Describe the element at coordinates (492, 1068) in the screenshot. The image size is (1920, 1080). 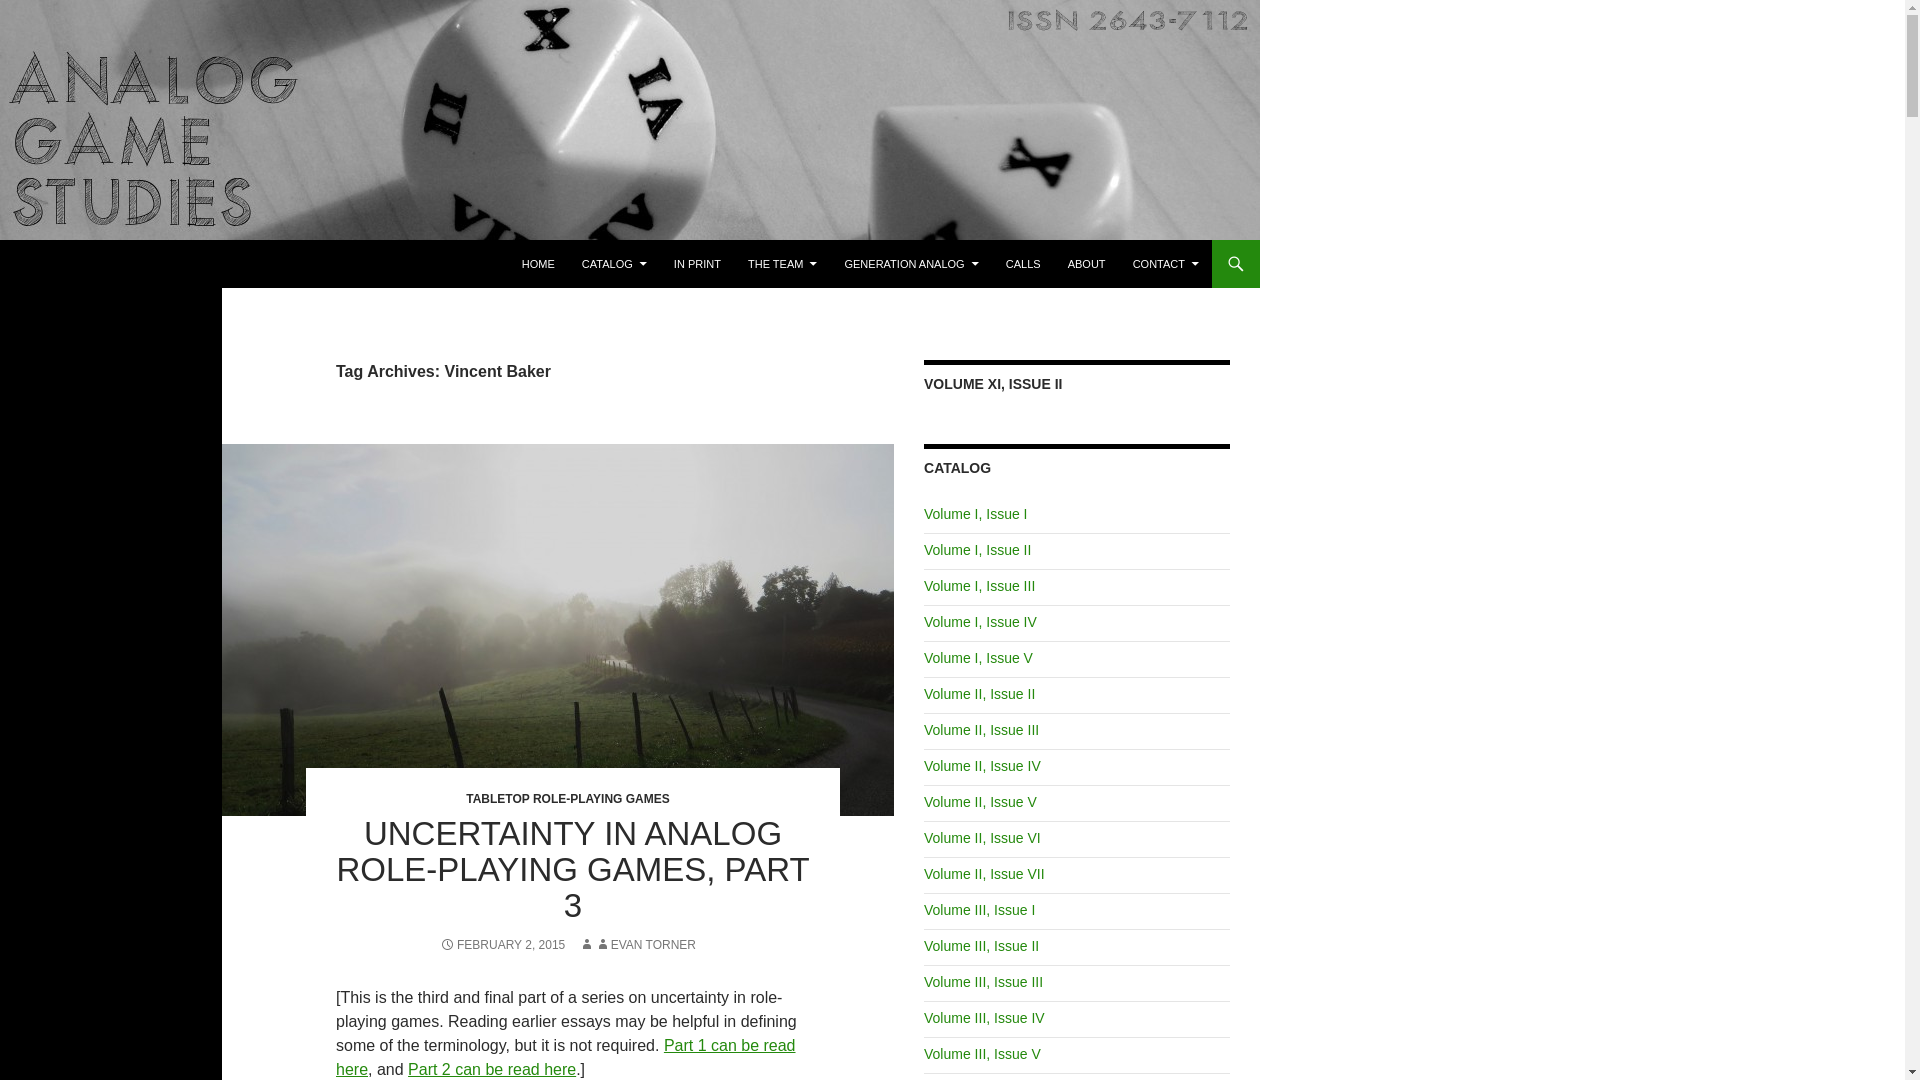
I see `Uncertainty in Analog Role-Playing Games, Part 2` at that location.